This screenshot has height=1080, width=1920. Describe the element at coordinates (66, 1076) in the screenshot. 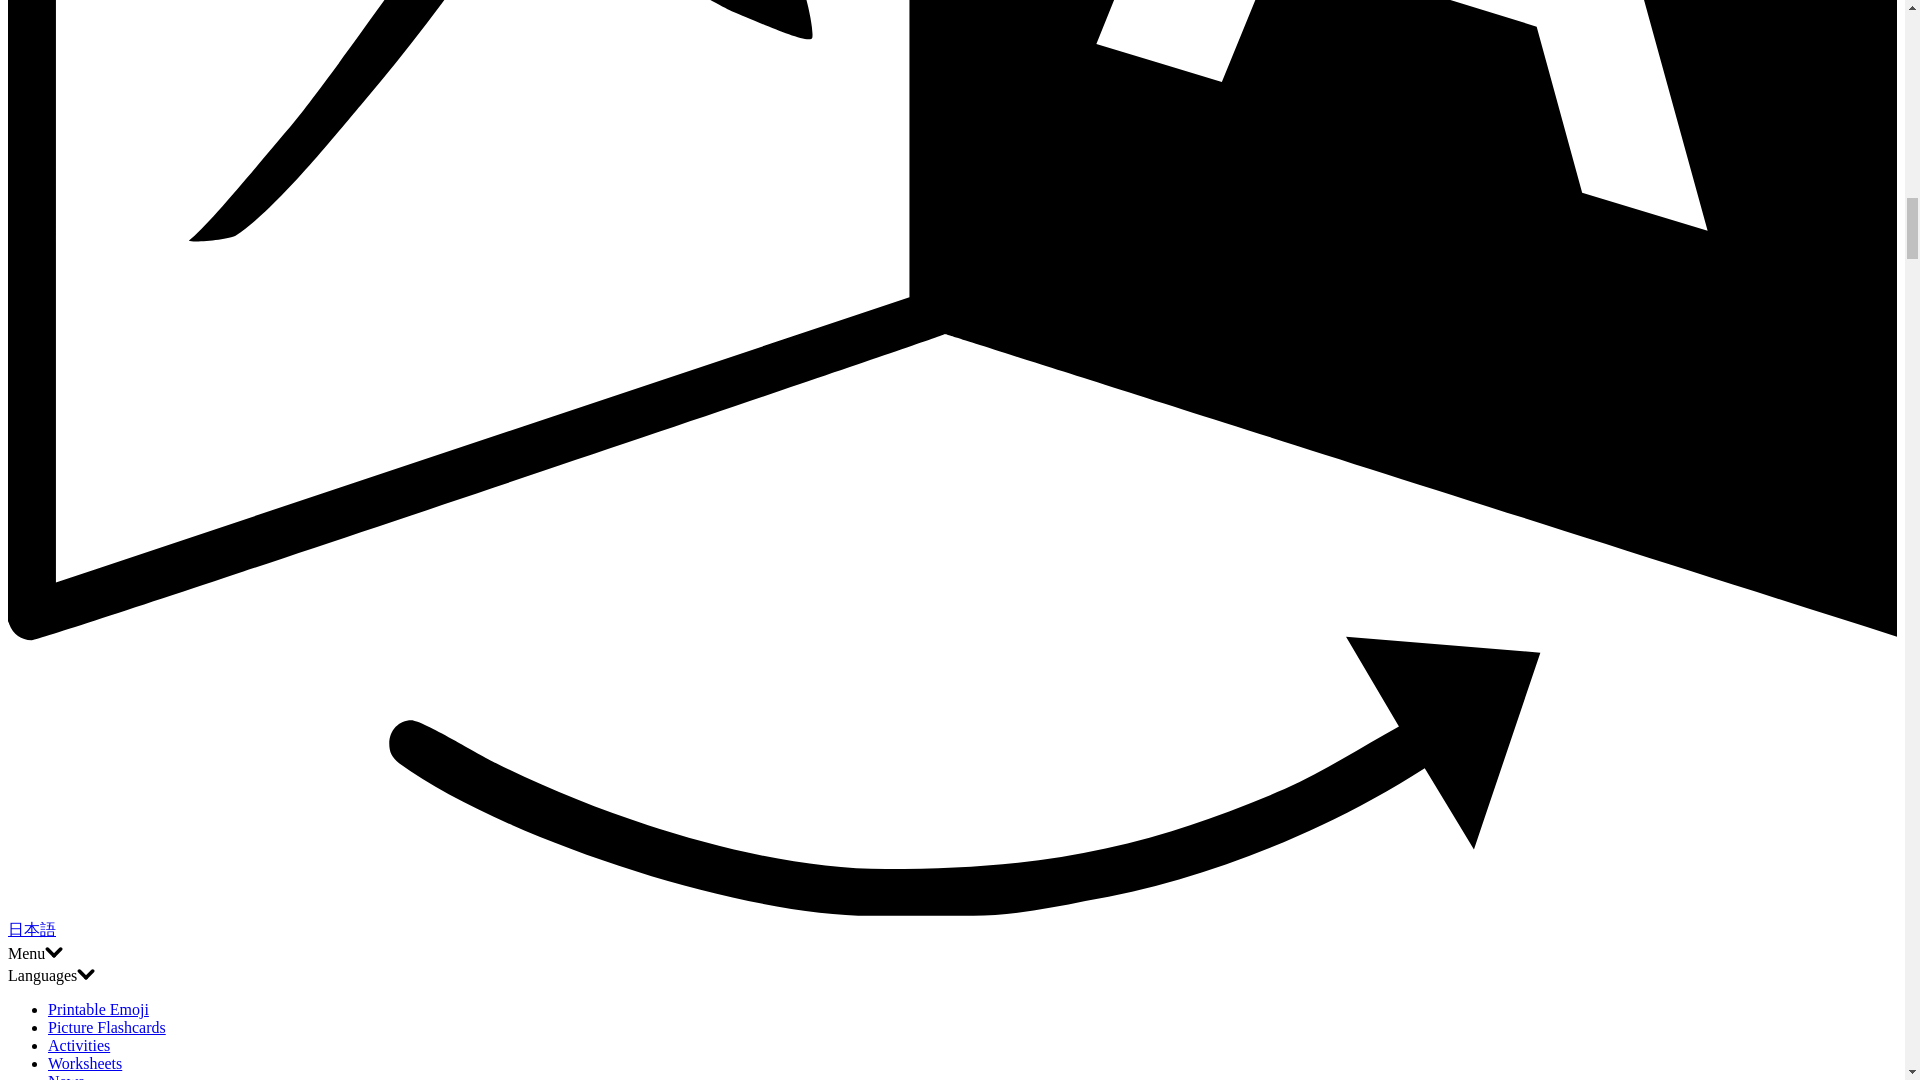

I see `News` at that location.